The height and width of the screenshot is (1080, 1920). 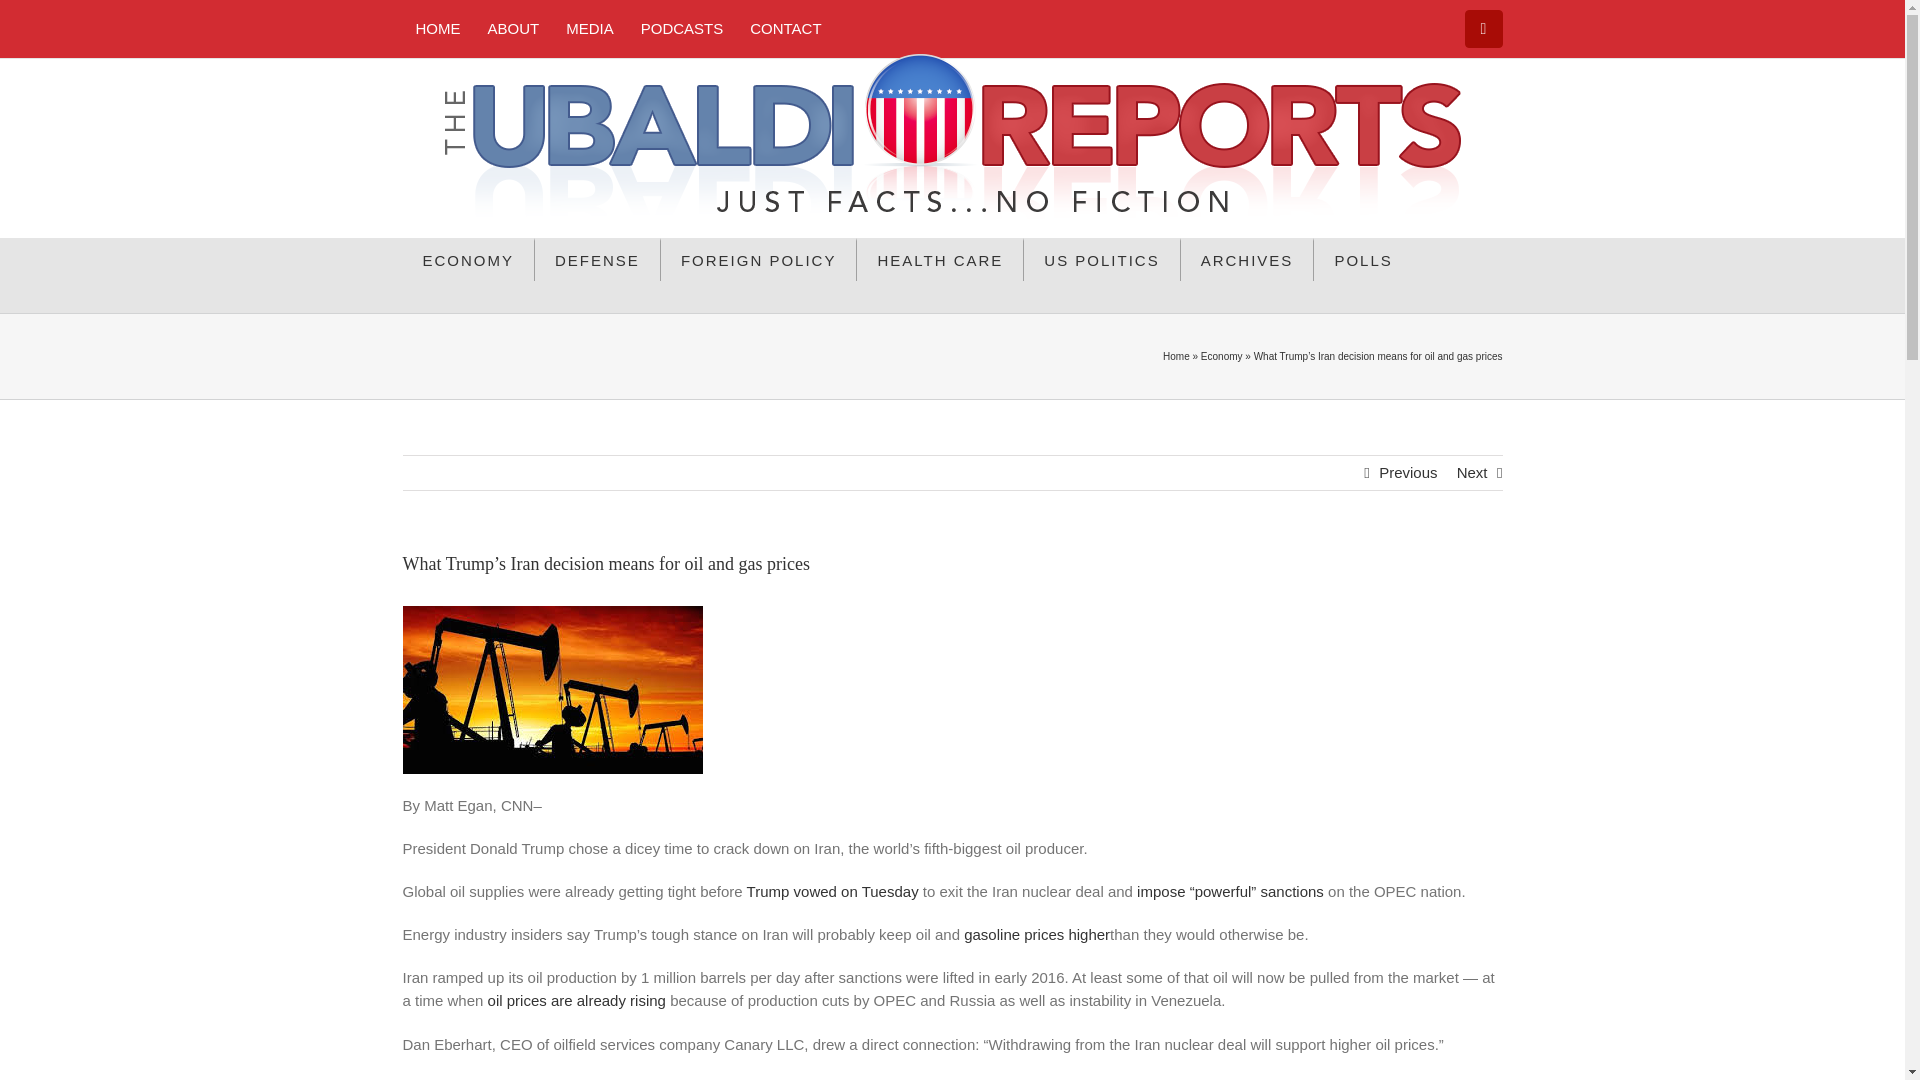 What do you see at coordinates (436, 28) in the screenshot?
I see `HOME` at bounding box center [436, 28].